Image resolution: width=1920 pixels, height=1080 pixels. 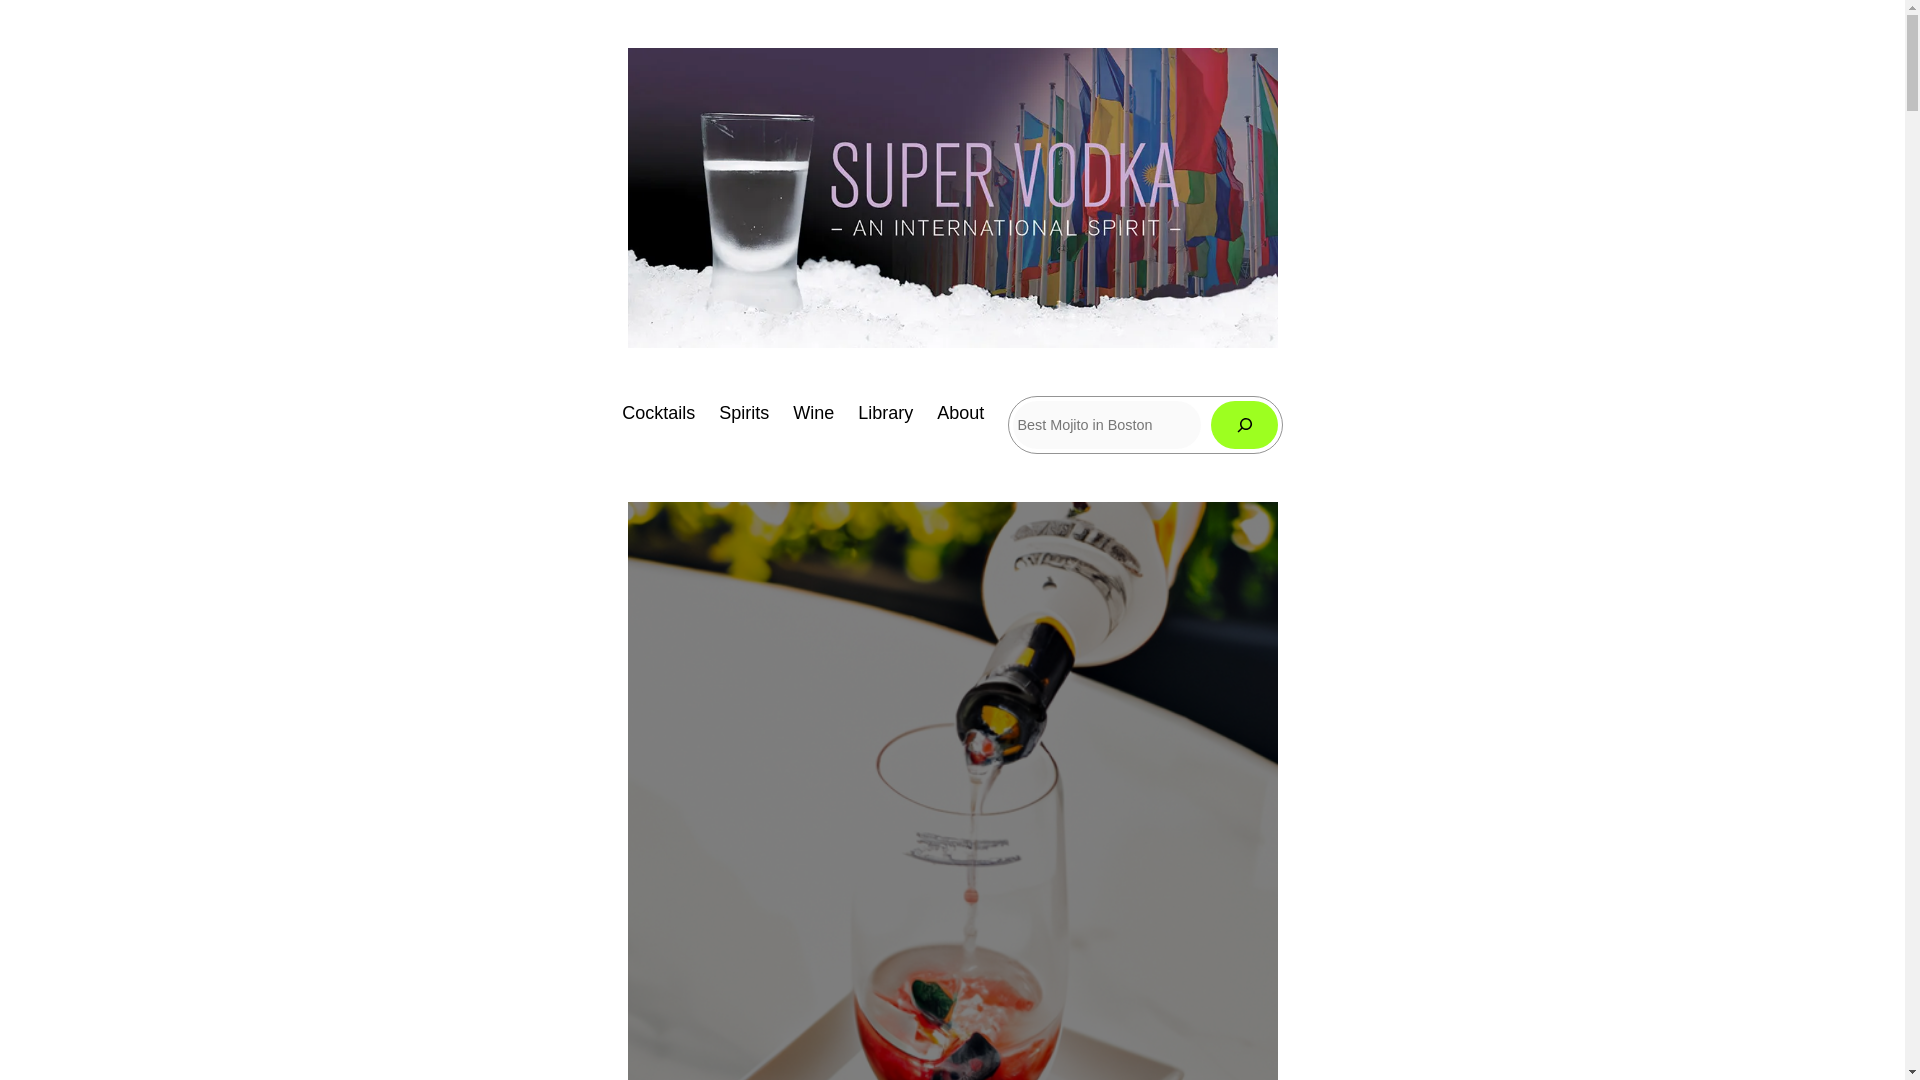 What do you see at coordinates (960, 412) in the screenshot?
I see `About` at bounding box center [960, 412].